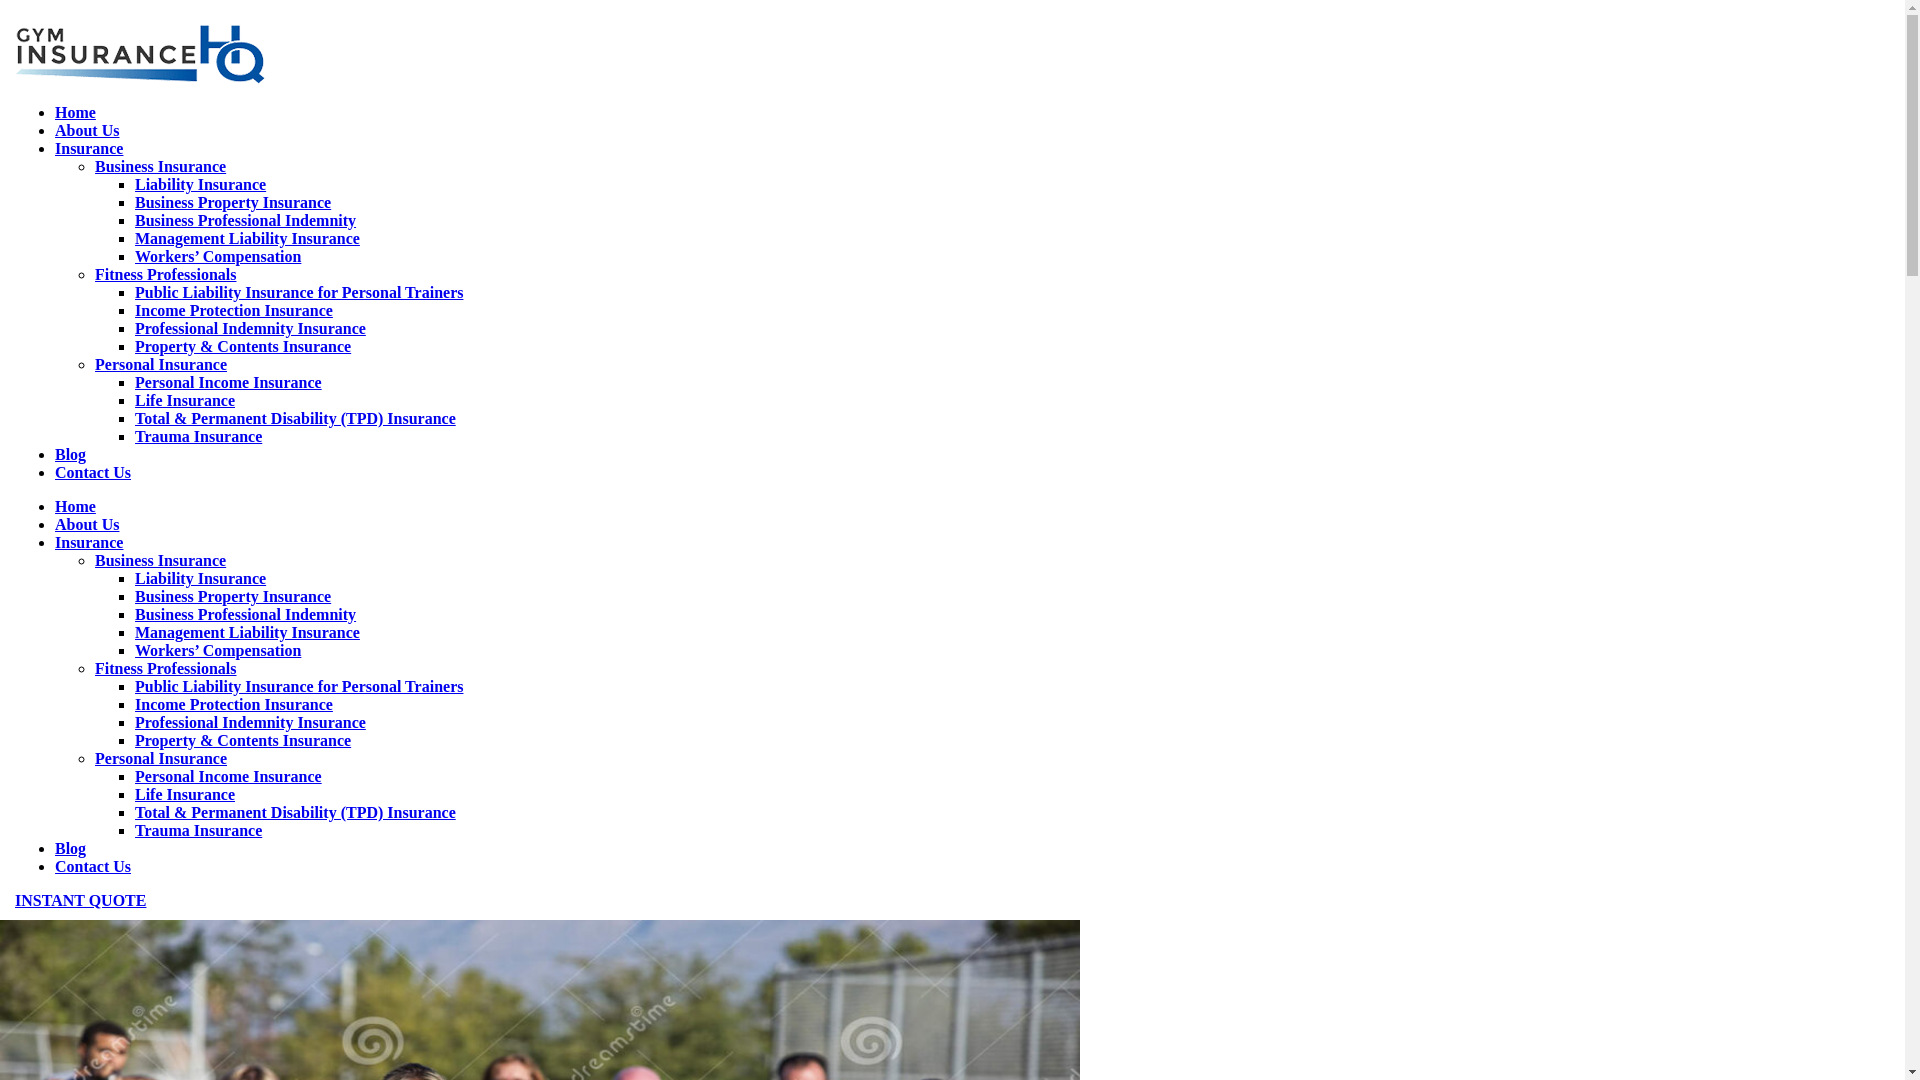  What do you see at coordinates (243, 346) in the screenshot?
I see `Property & Contents Insurance` at bounding box center [243, 346].